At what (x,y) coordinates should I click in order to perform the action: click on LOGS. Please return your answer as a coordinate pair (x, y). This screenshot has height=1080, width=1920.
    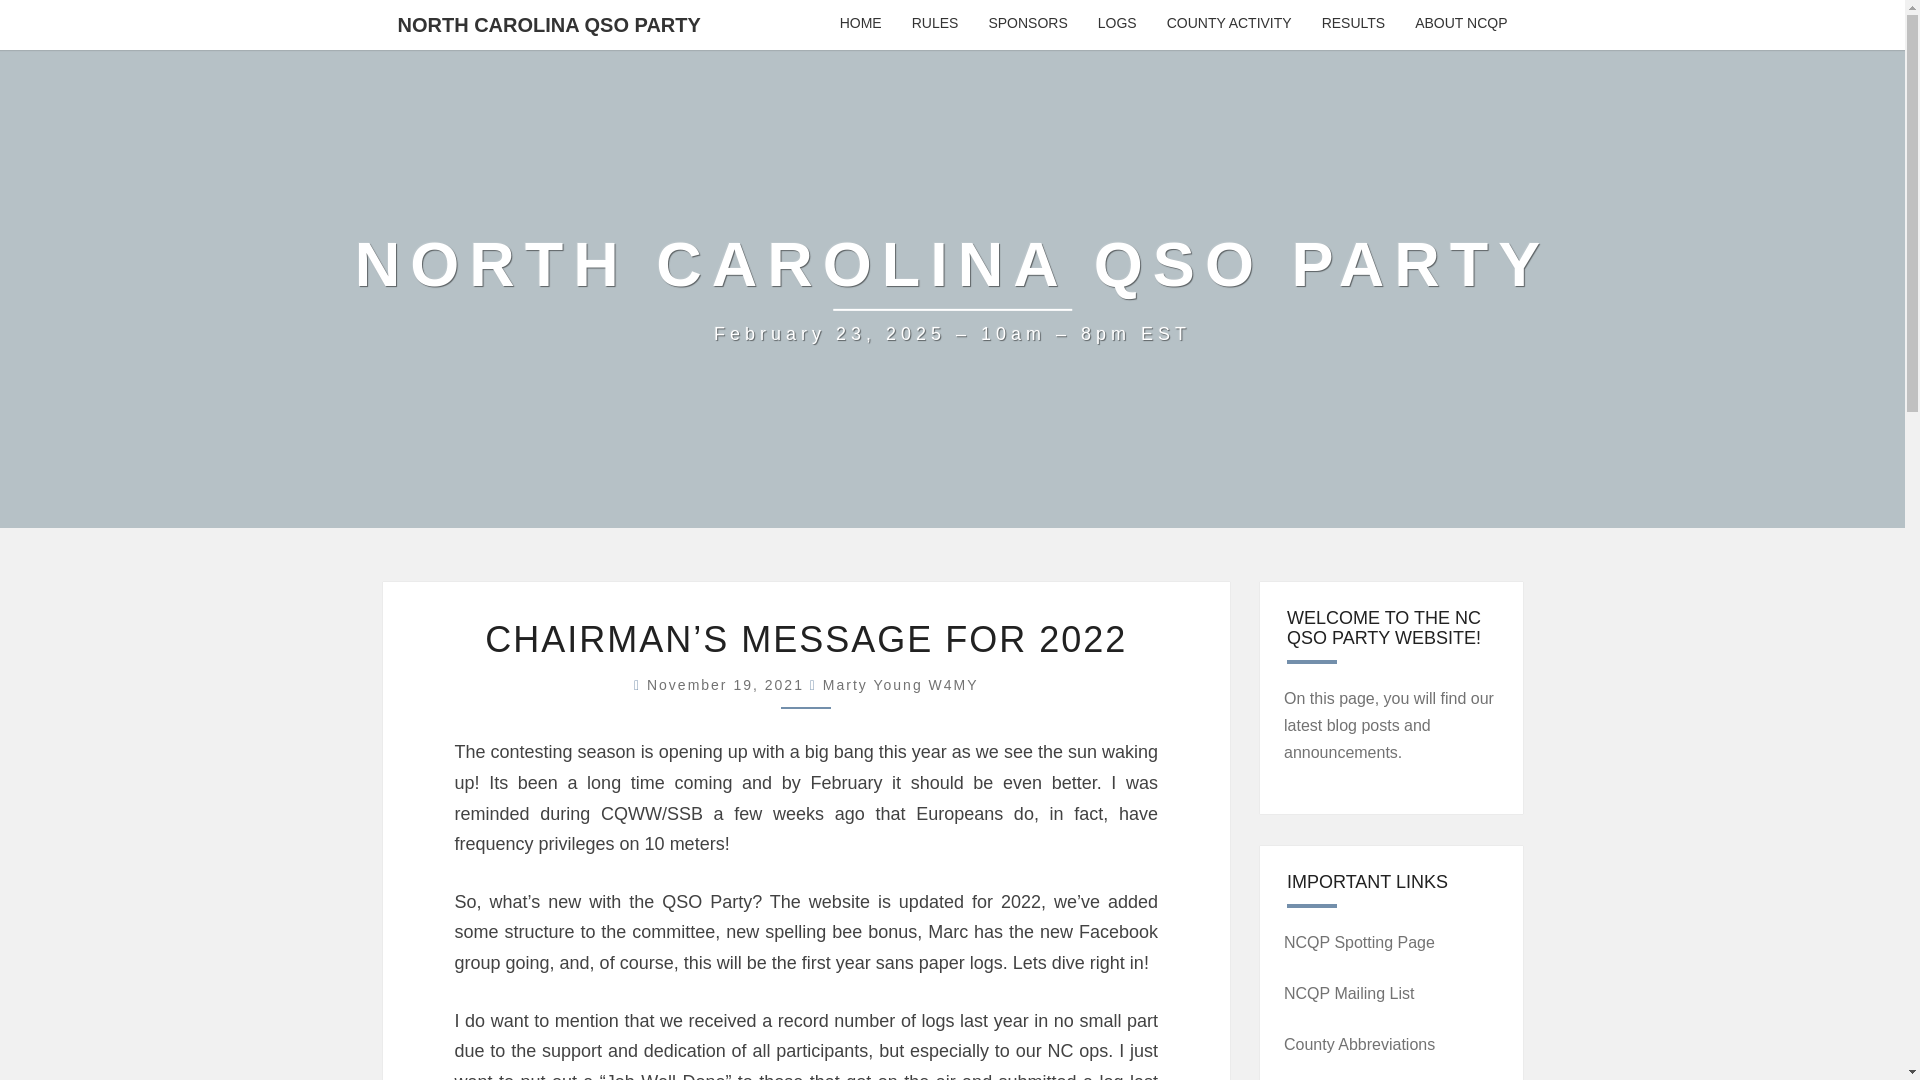
    Looking at the image, I should click on (1117, 24).